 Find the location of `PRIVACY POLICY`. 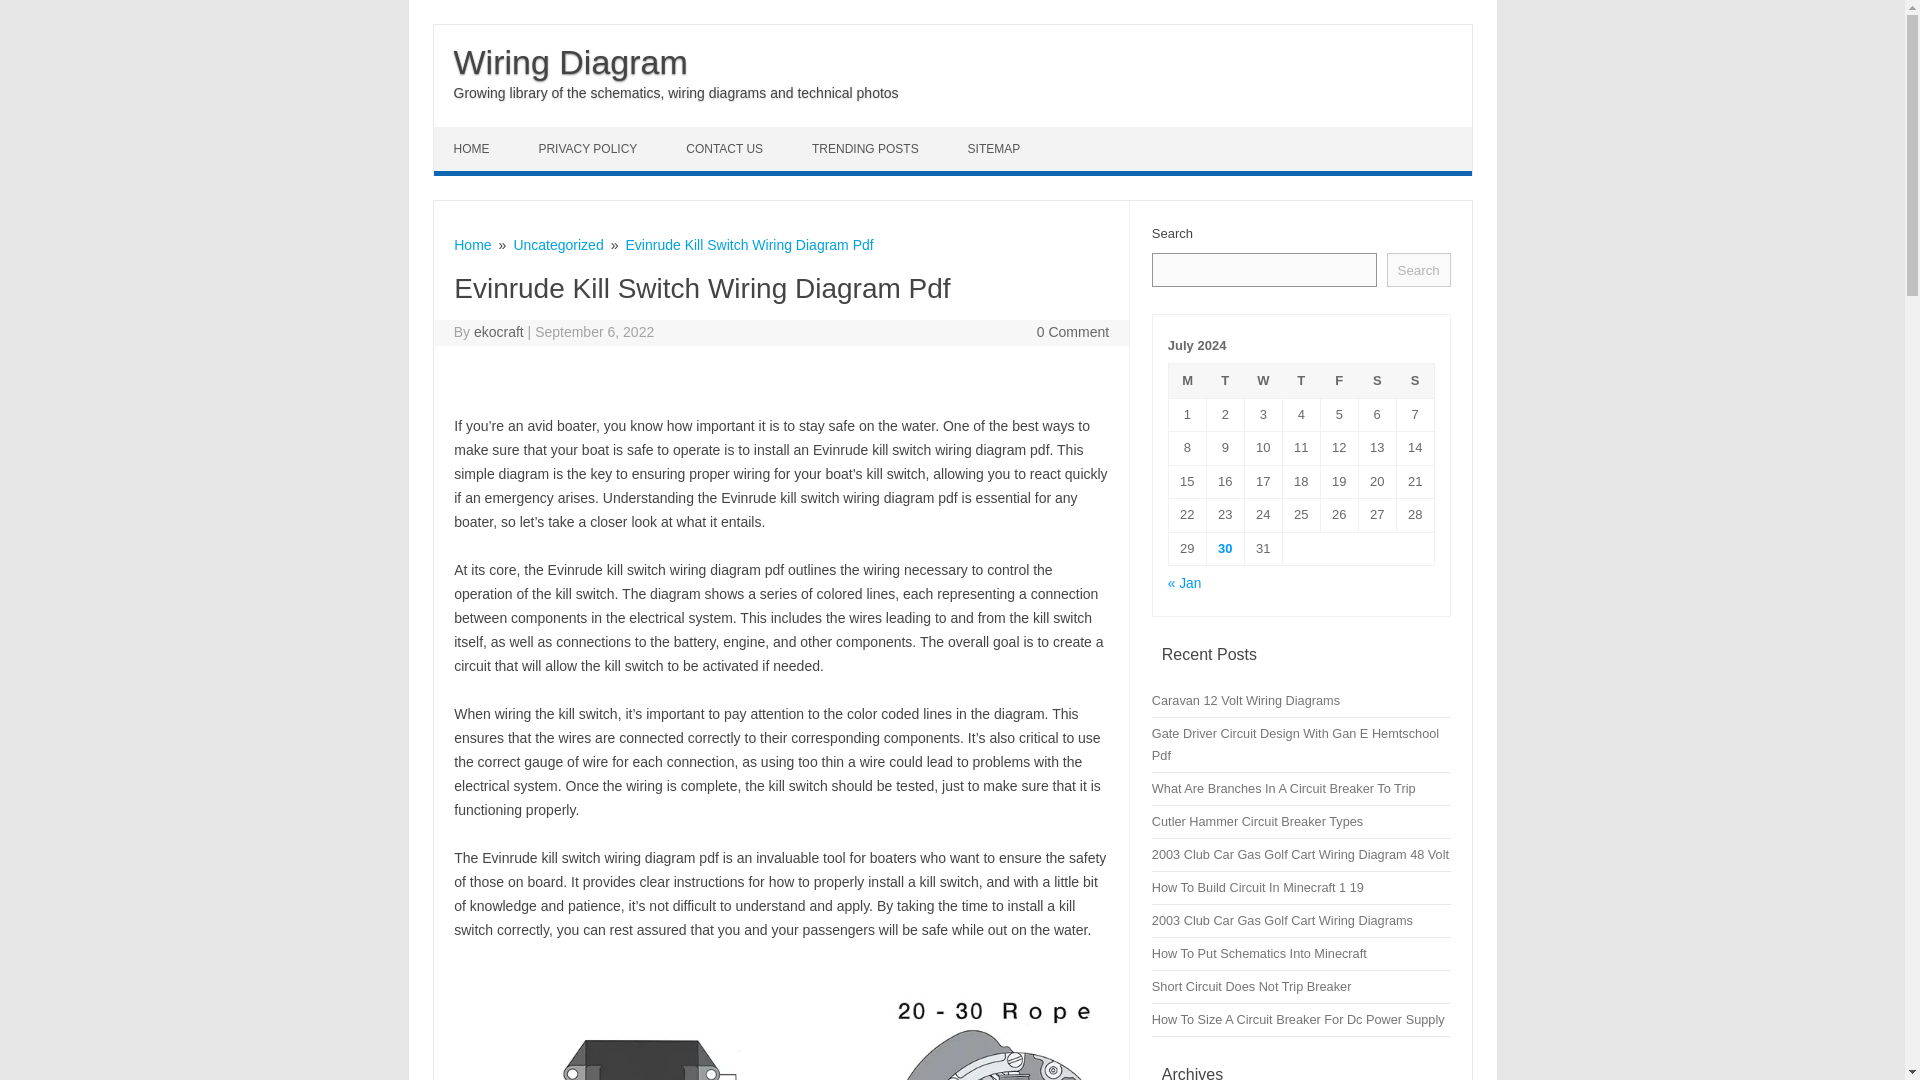

PRIVACY POLICY is located at coordinates (590, 148).